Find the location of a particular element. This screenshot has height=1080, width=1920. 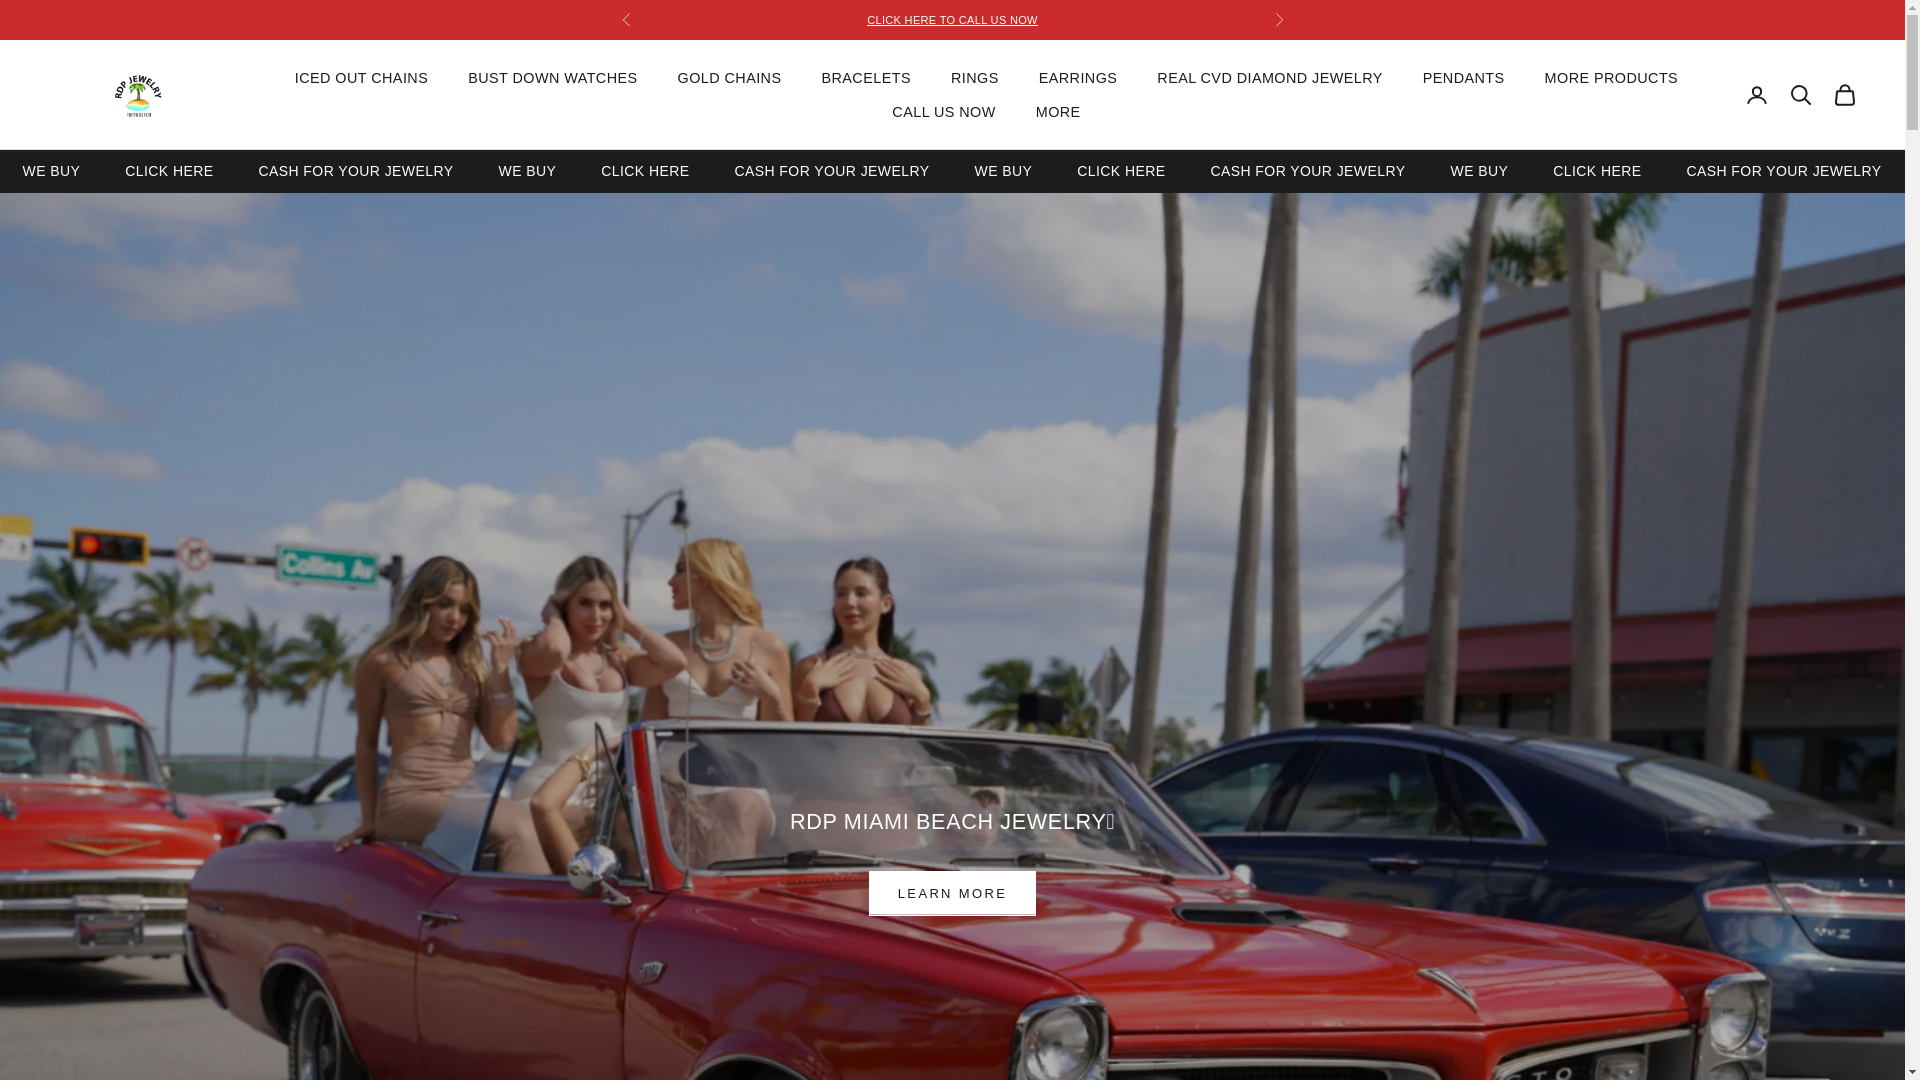

RDP Miami Beach Jewelry is located at coordinates (168, 170).